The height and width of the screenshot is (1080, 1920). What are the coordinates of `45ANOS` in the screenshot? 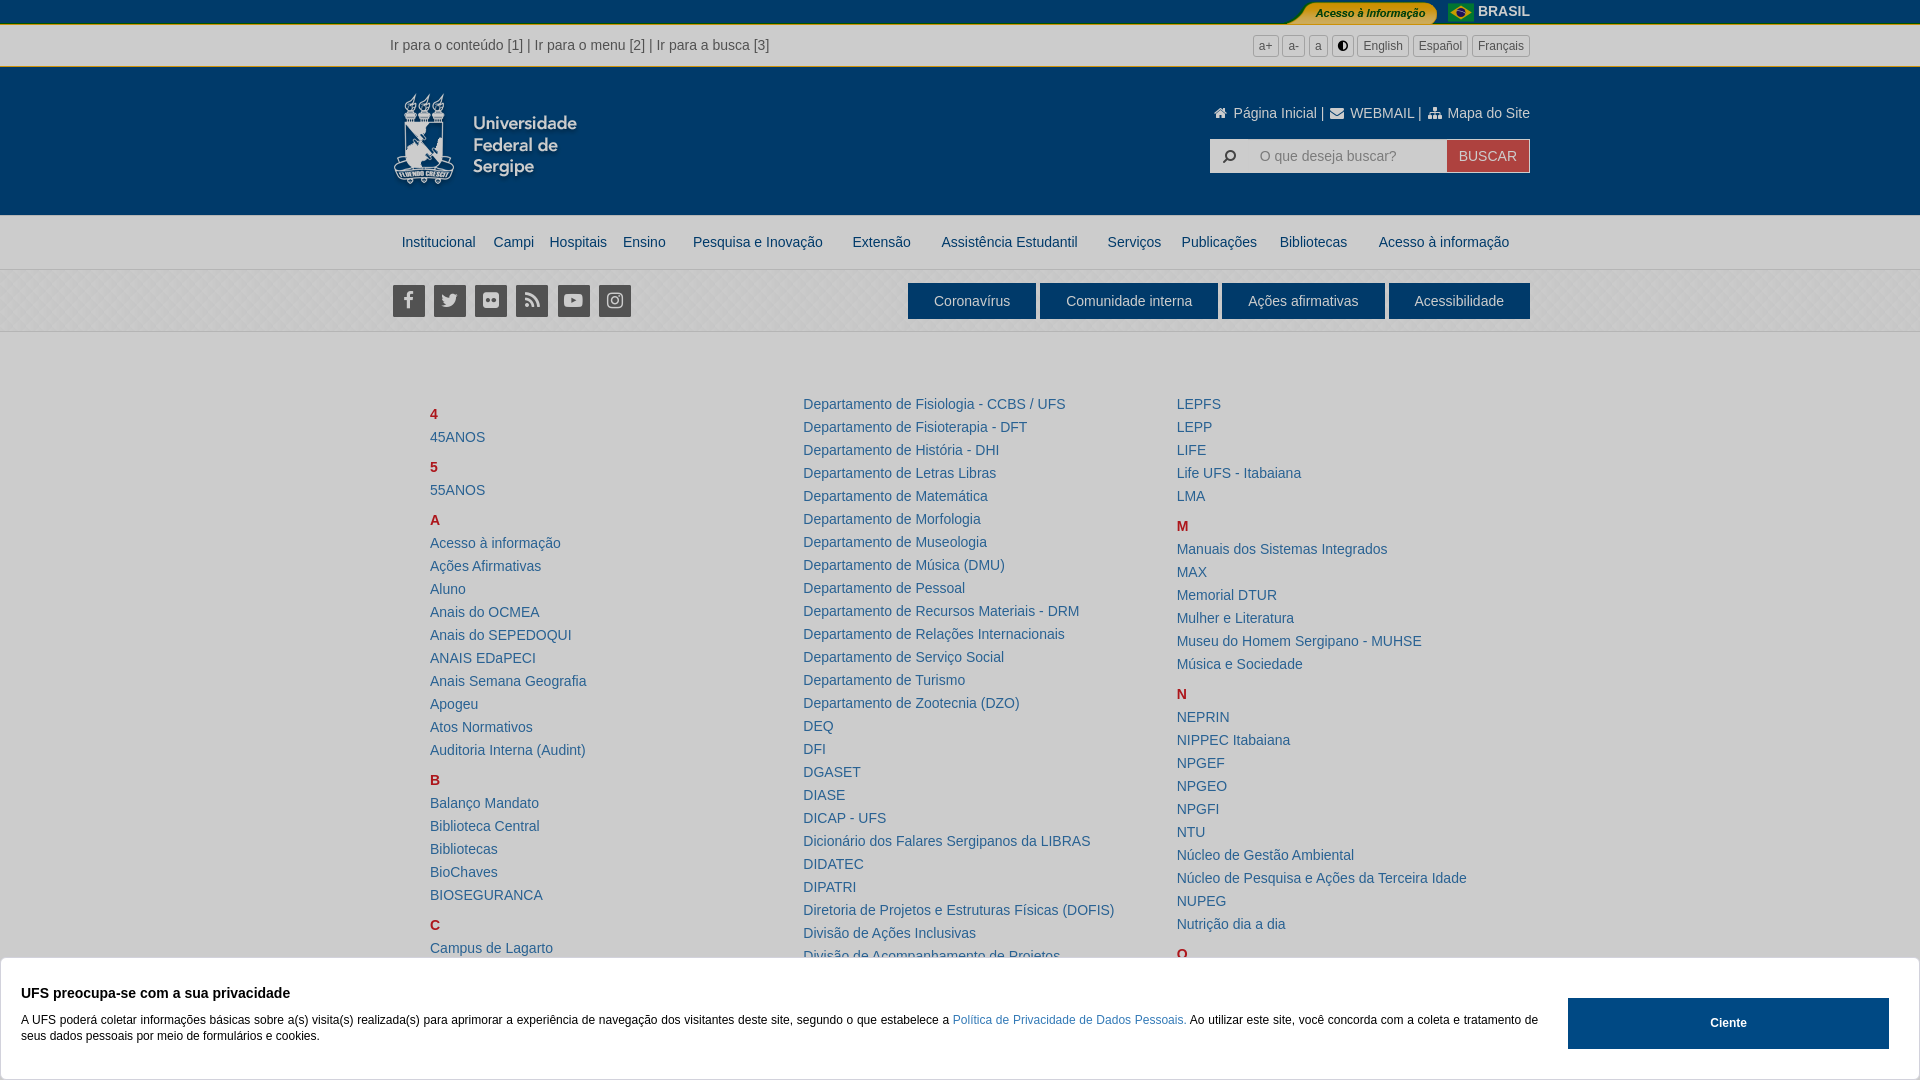 It's located at (458, 437).